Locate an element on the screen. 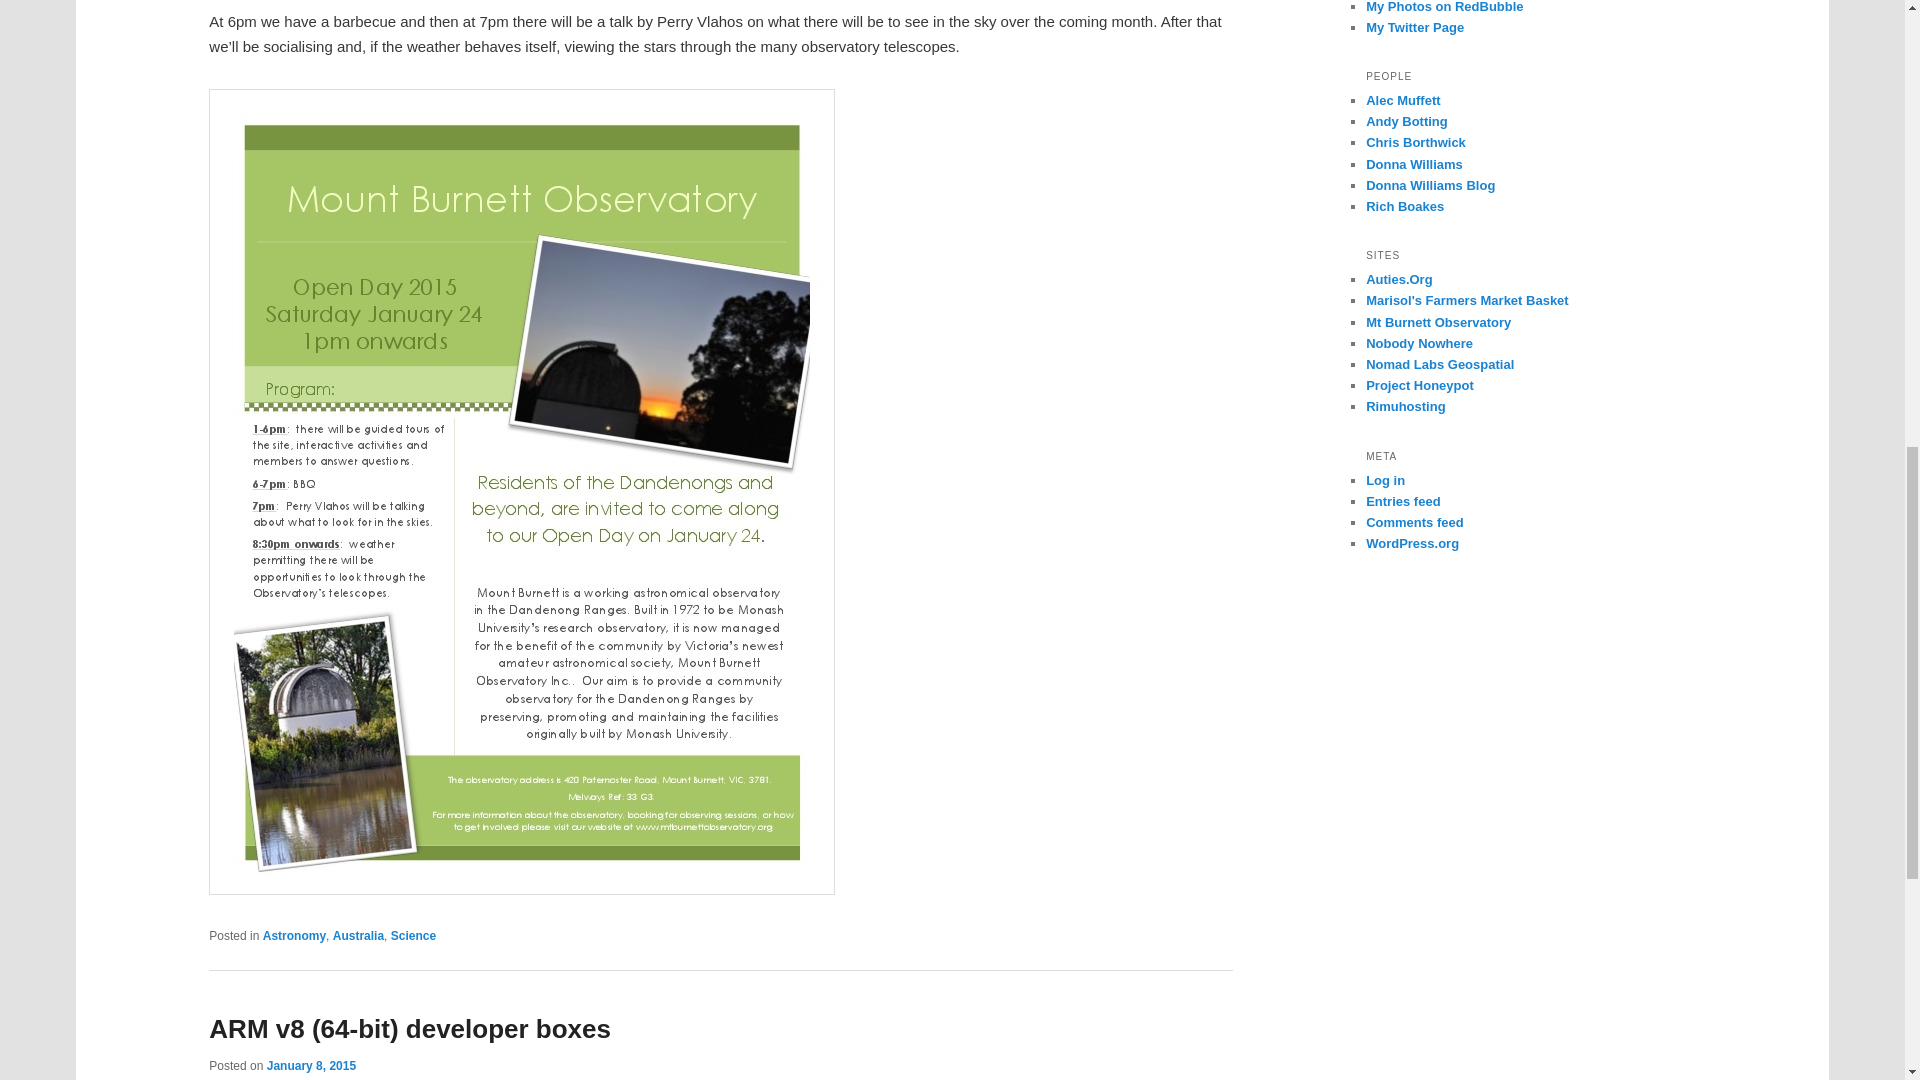  Australia is located at coordinates (358, 935).